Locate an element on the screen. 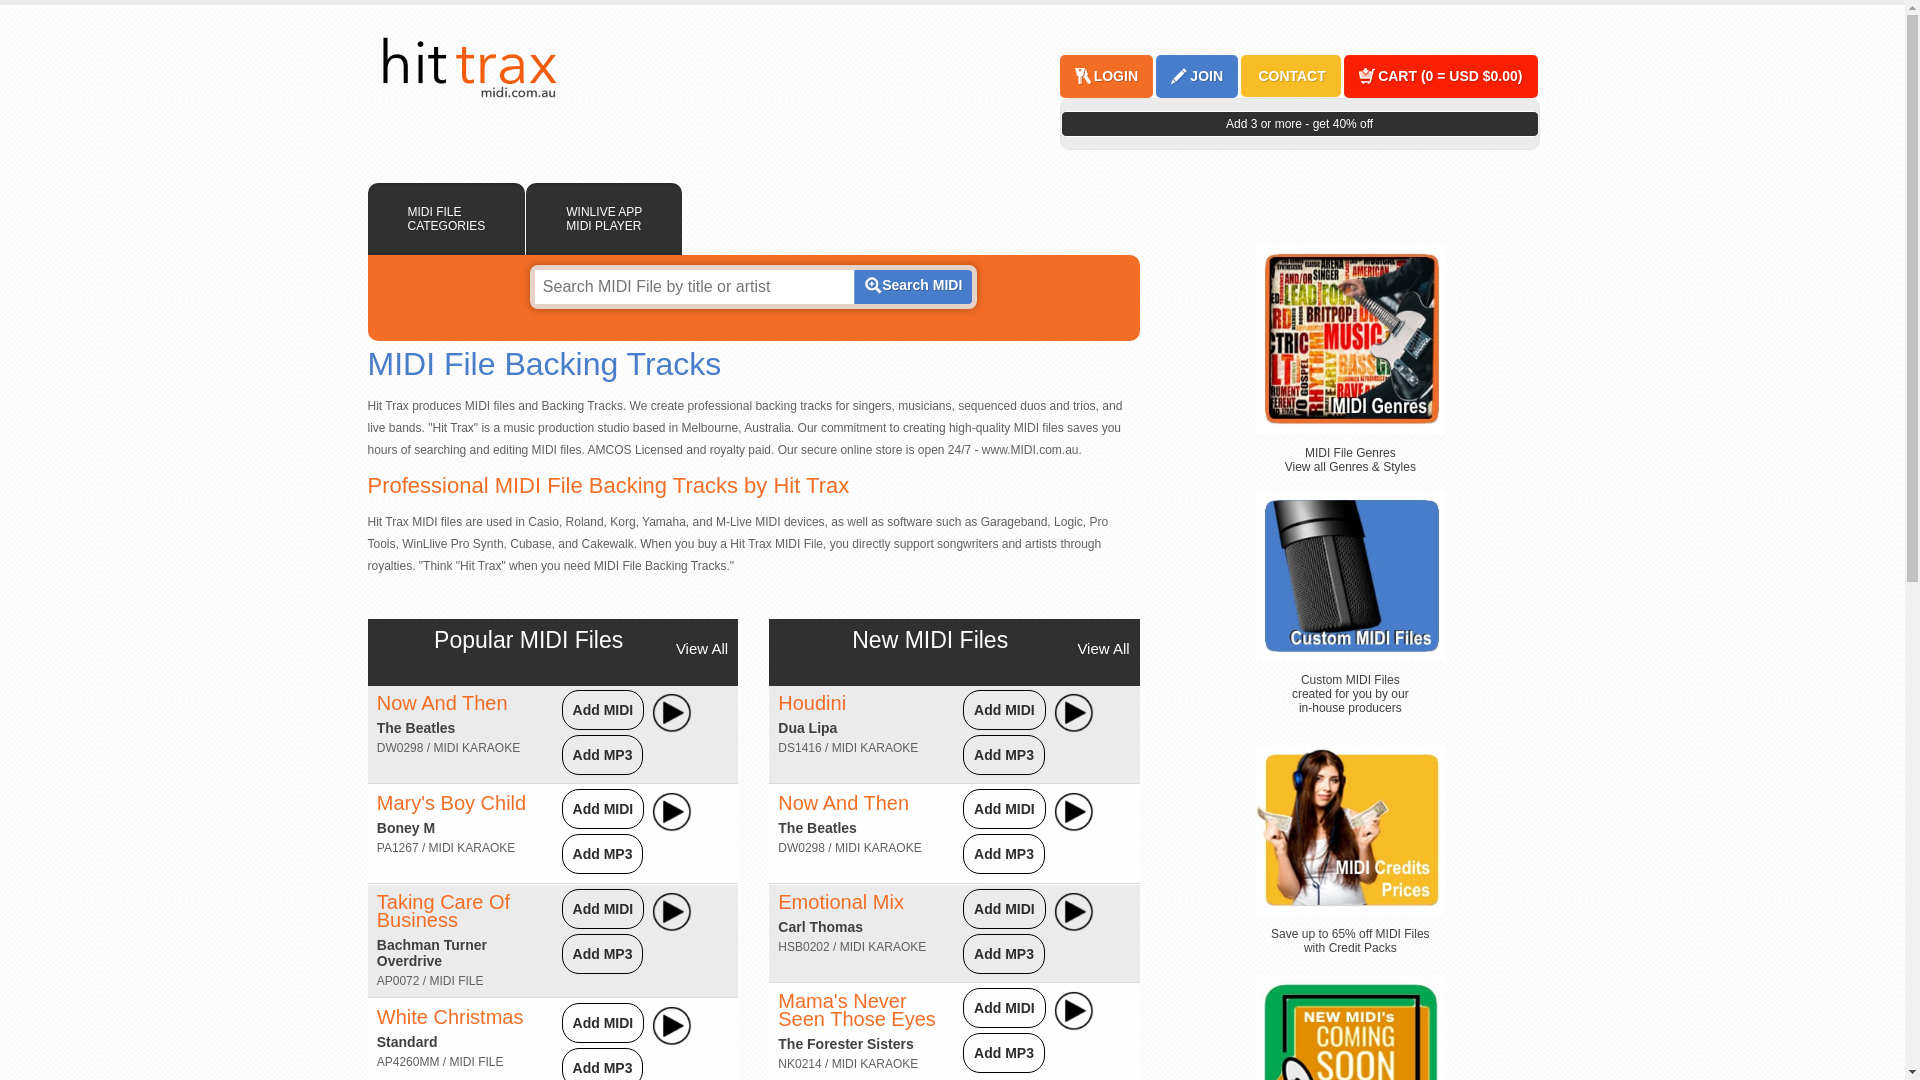  Play Taking Care Of Business is located at coordinates (672, 912).